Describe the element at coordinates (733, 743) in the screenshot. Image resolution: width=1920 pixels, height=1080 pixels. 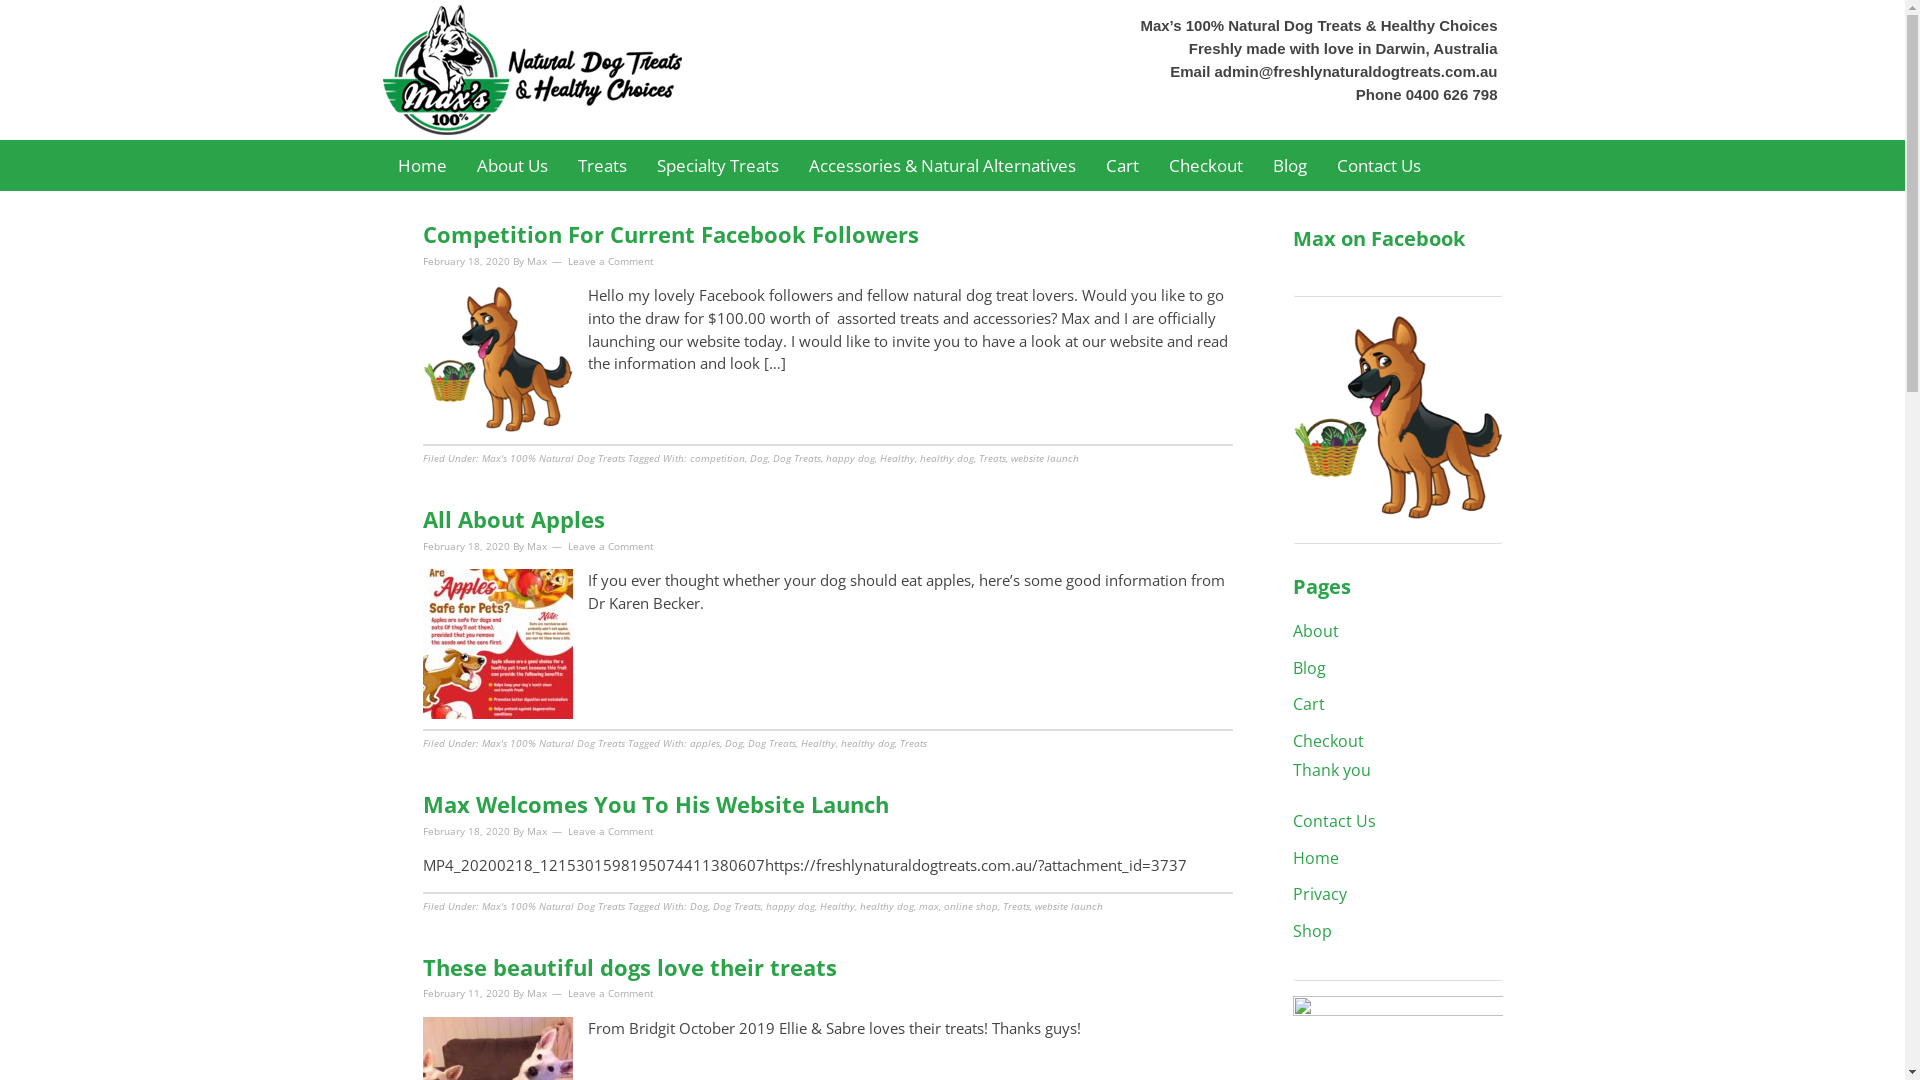
I see `Dog` at that location.